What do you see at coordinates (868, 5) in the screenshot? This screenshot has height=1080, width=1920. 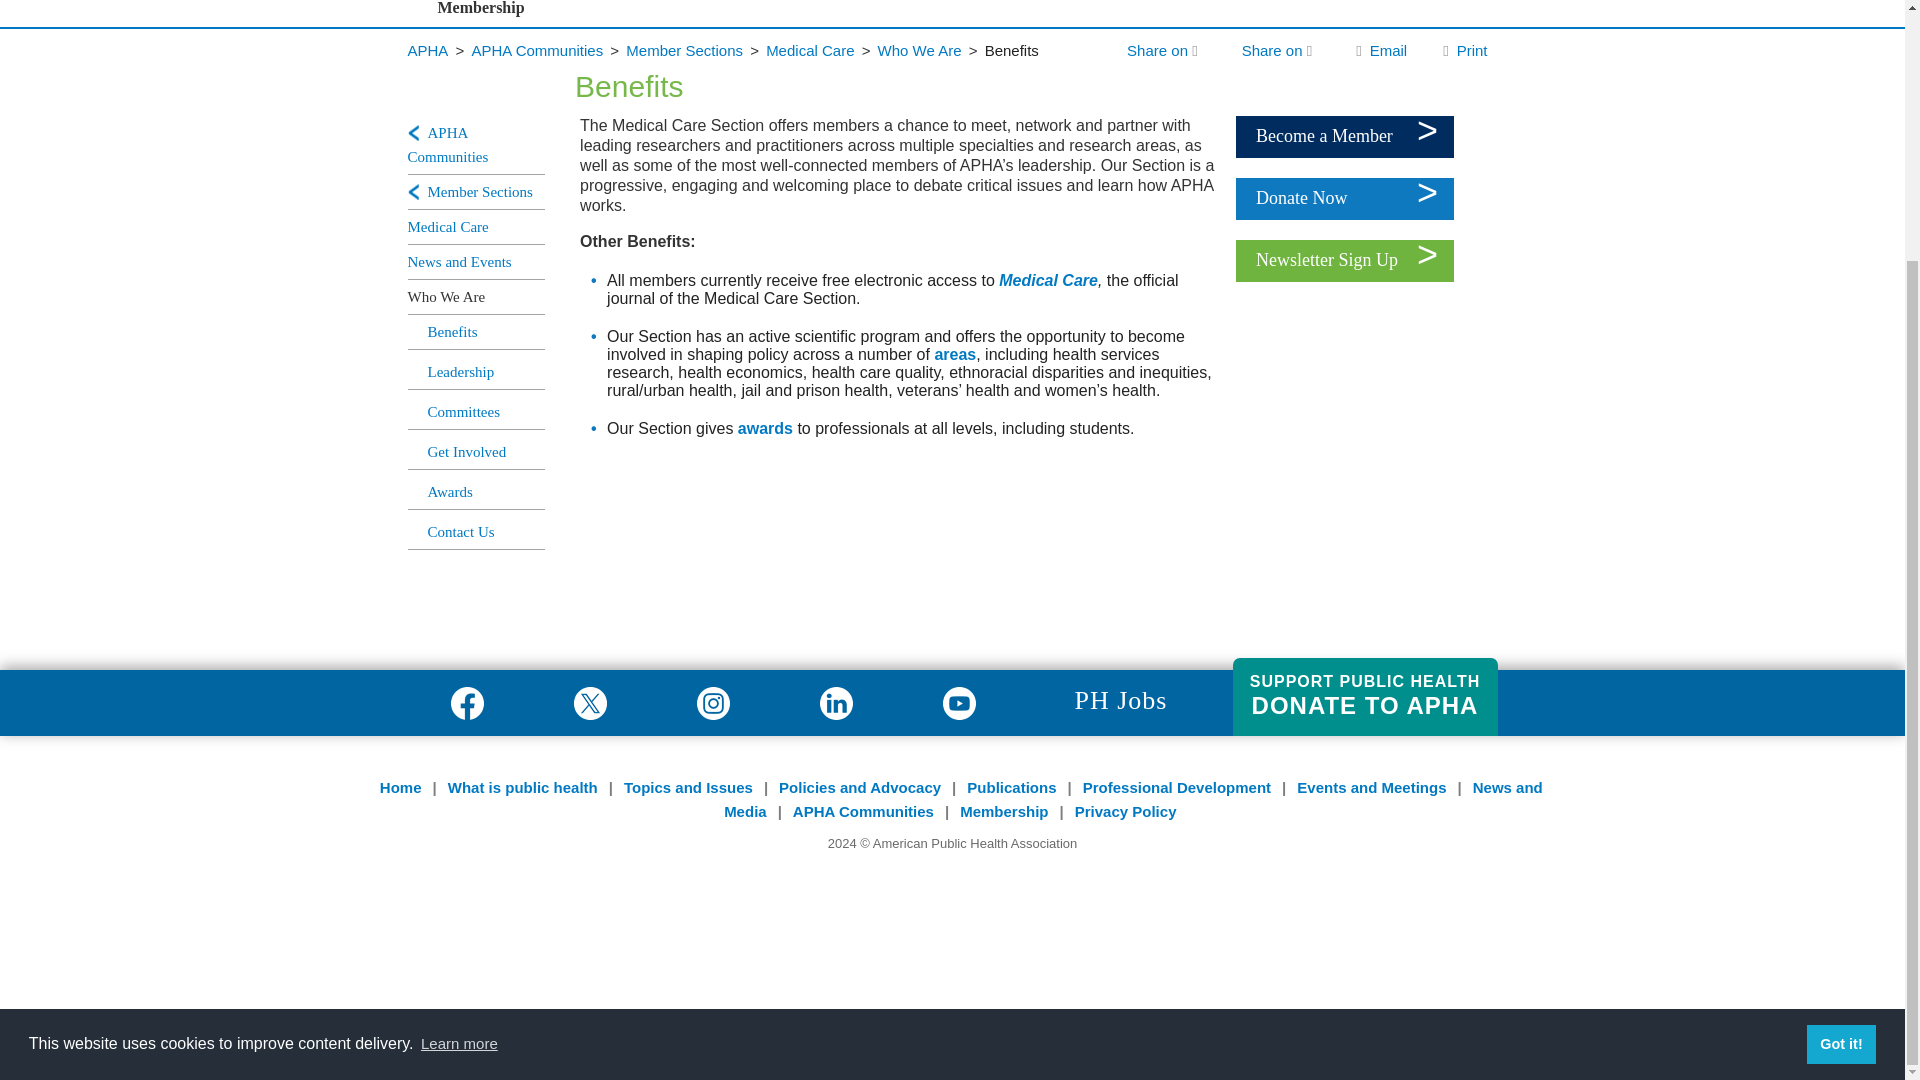 I see `American Journal of Public Health` at bounding box center [868, 5].